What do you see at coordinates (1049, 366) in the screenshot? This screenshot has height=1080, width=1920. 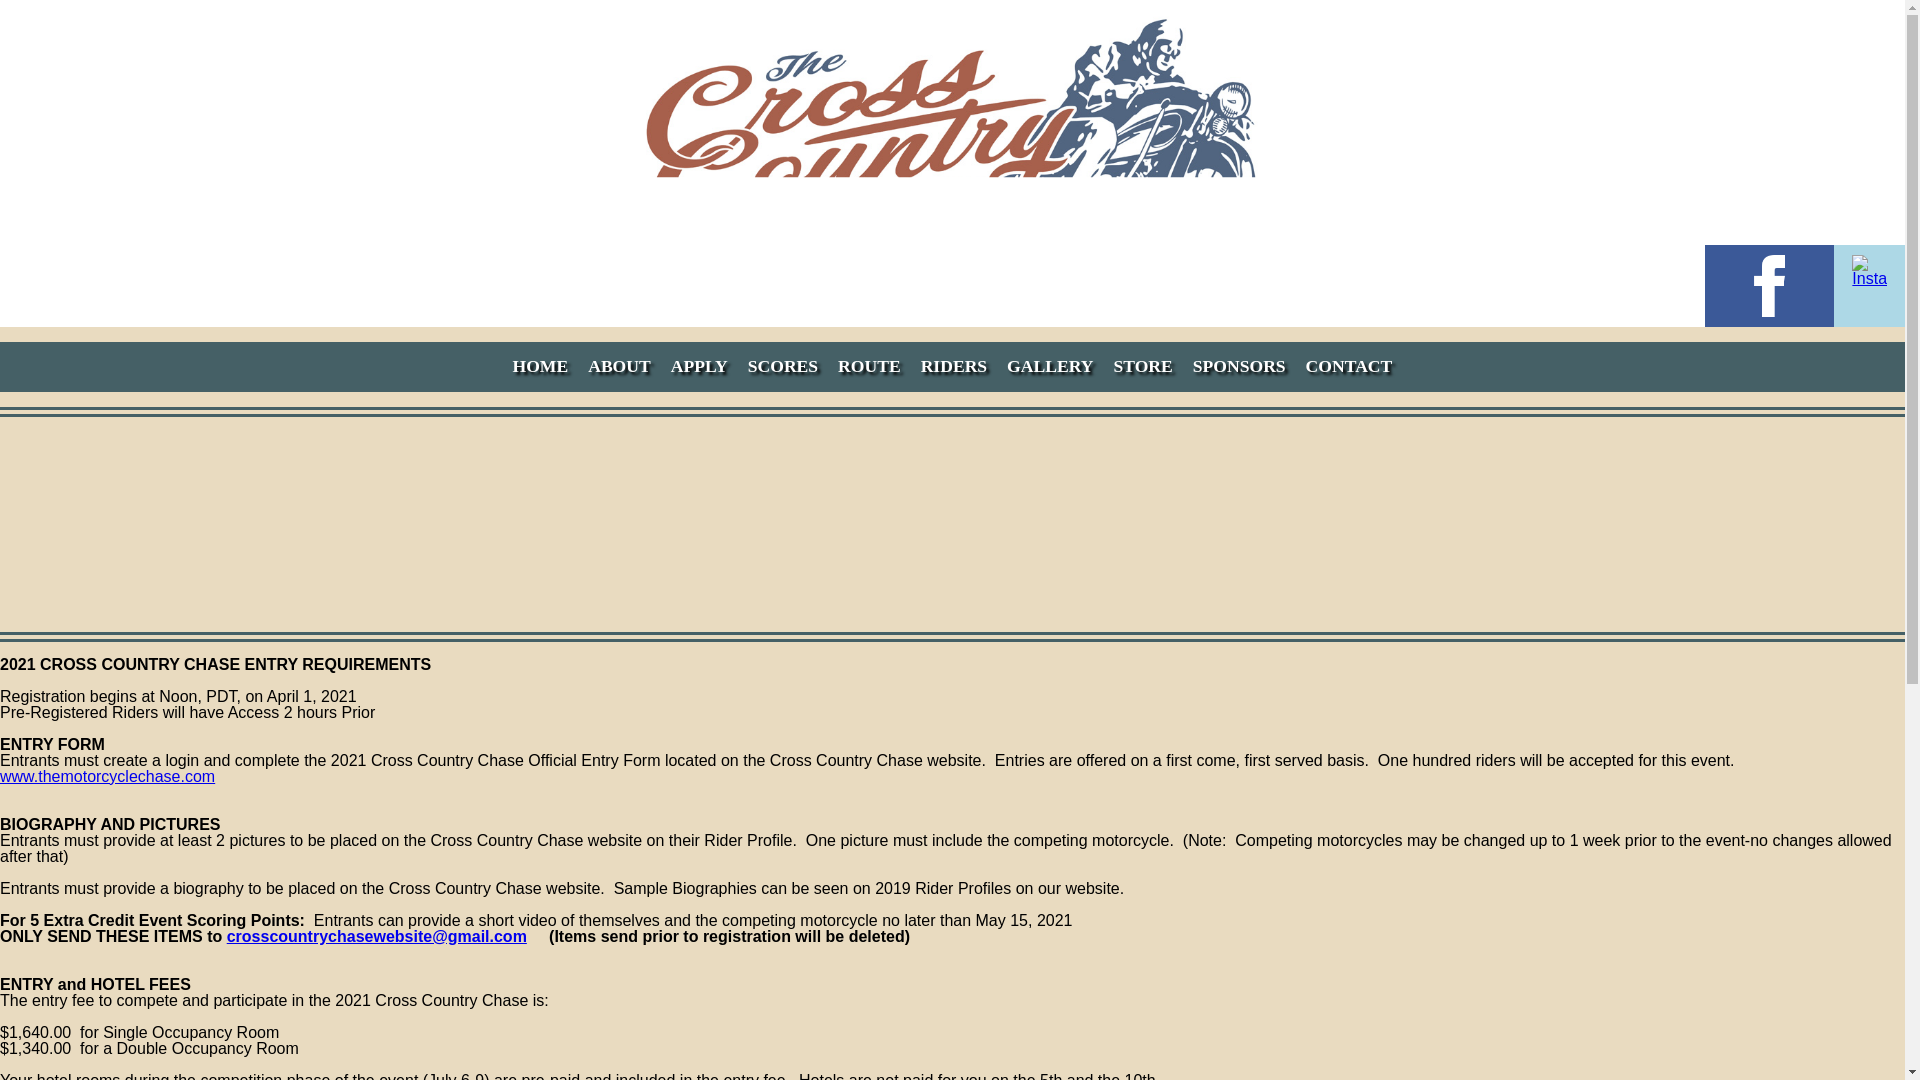 I see `GALLERY` at bounding box center [1049, 366].